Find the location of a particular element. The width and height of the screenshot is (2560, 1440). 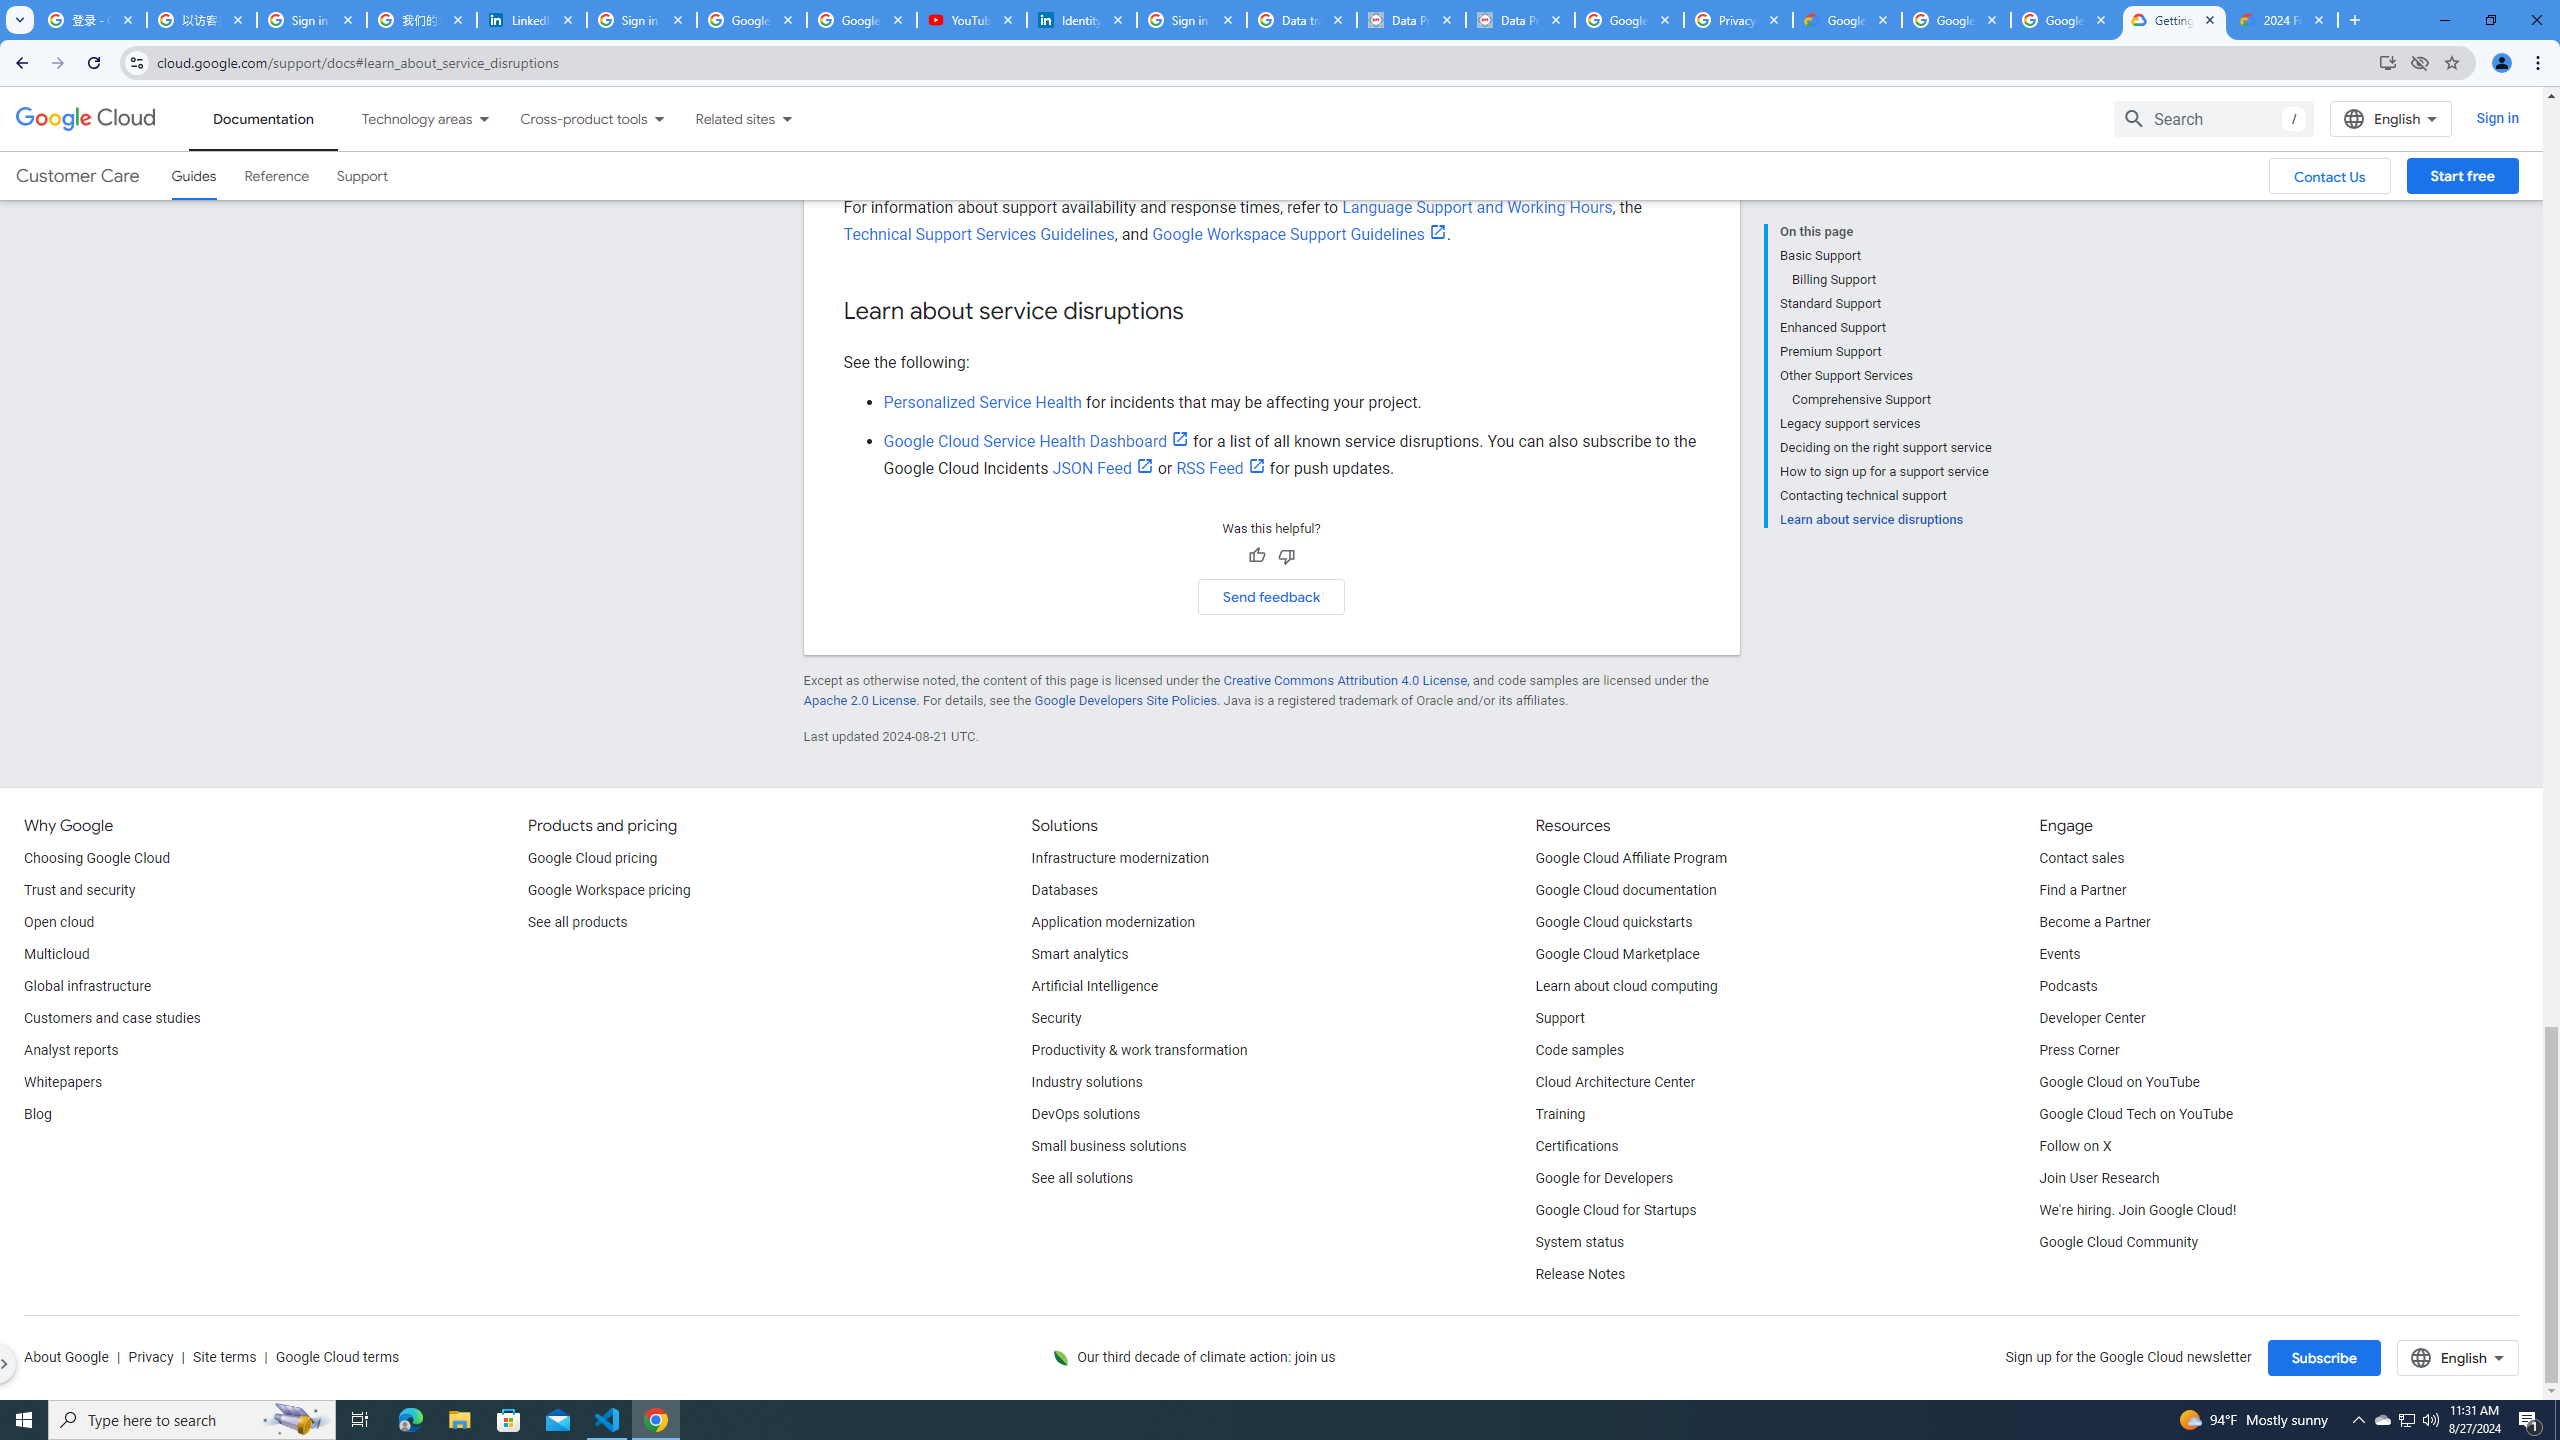

We're hiring. Join Google Cloud! is located at coordinates (2137, 1210).